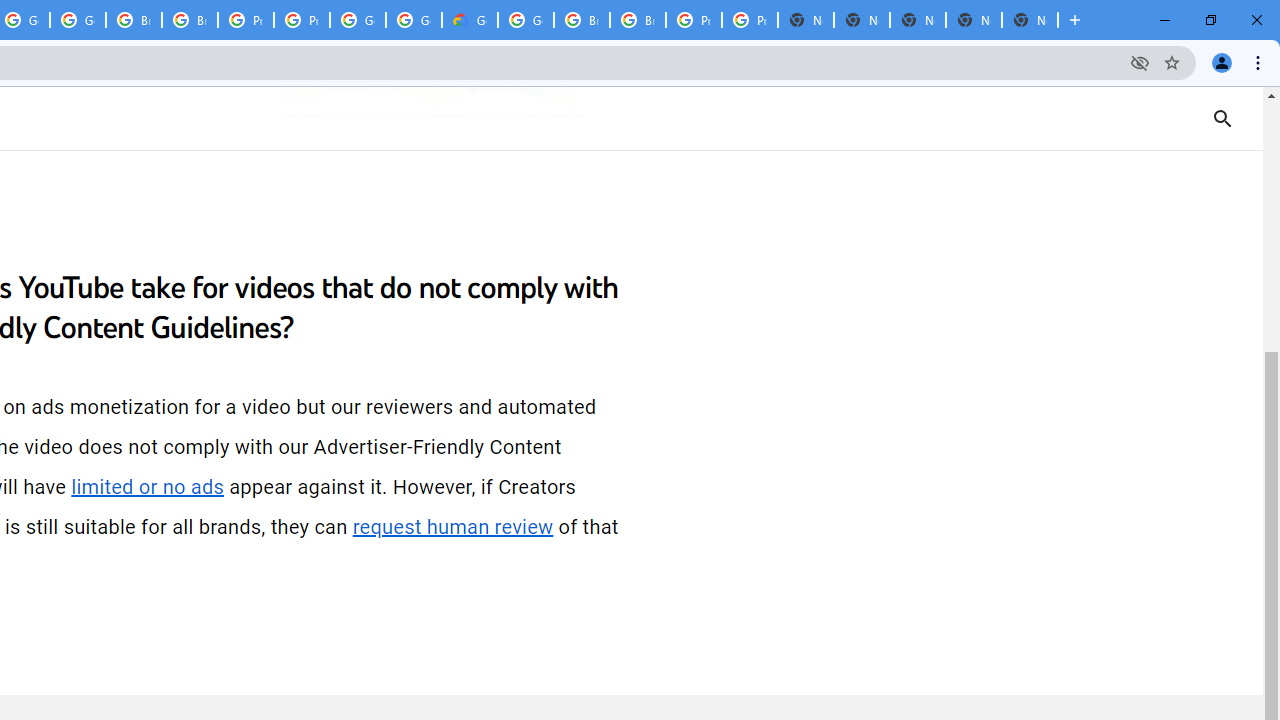  I want to click on Browse Chrome as a guest - Computer - Google Chrome Help, so click(190, 20).